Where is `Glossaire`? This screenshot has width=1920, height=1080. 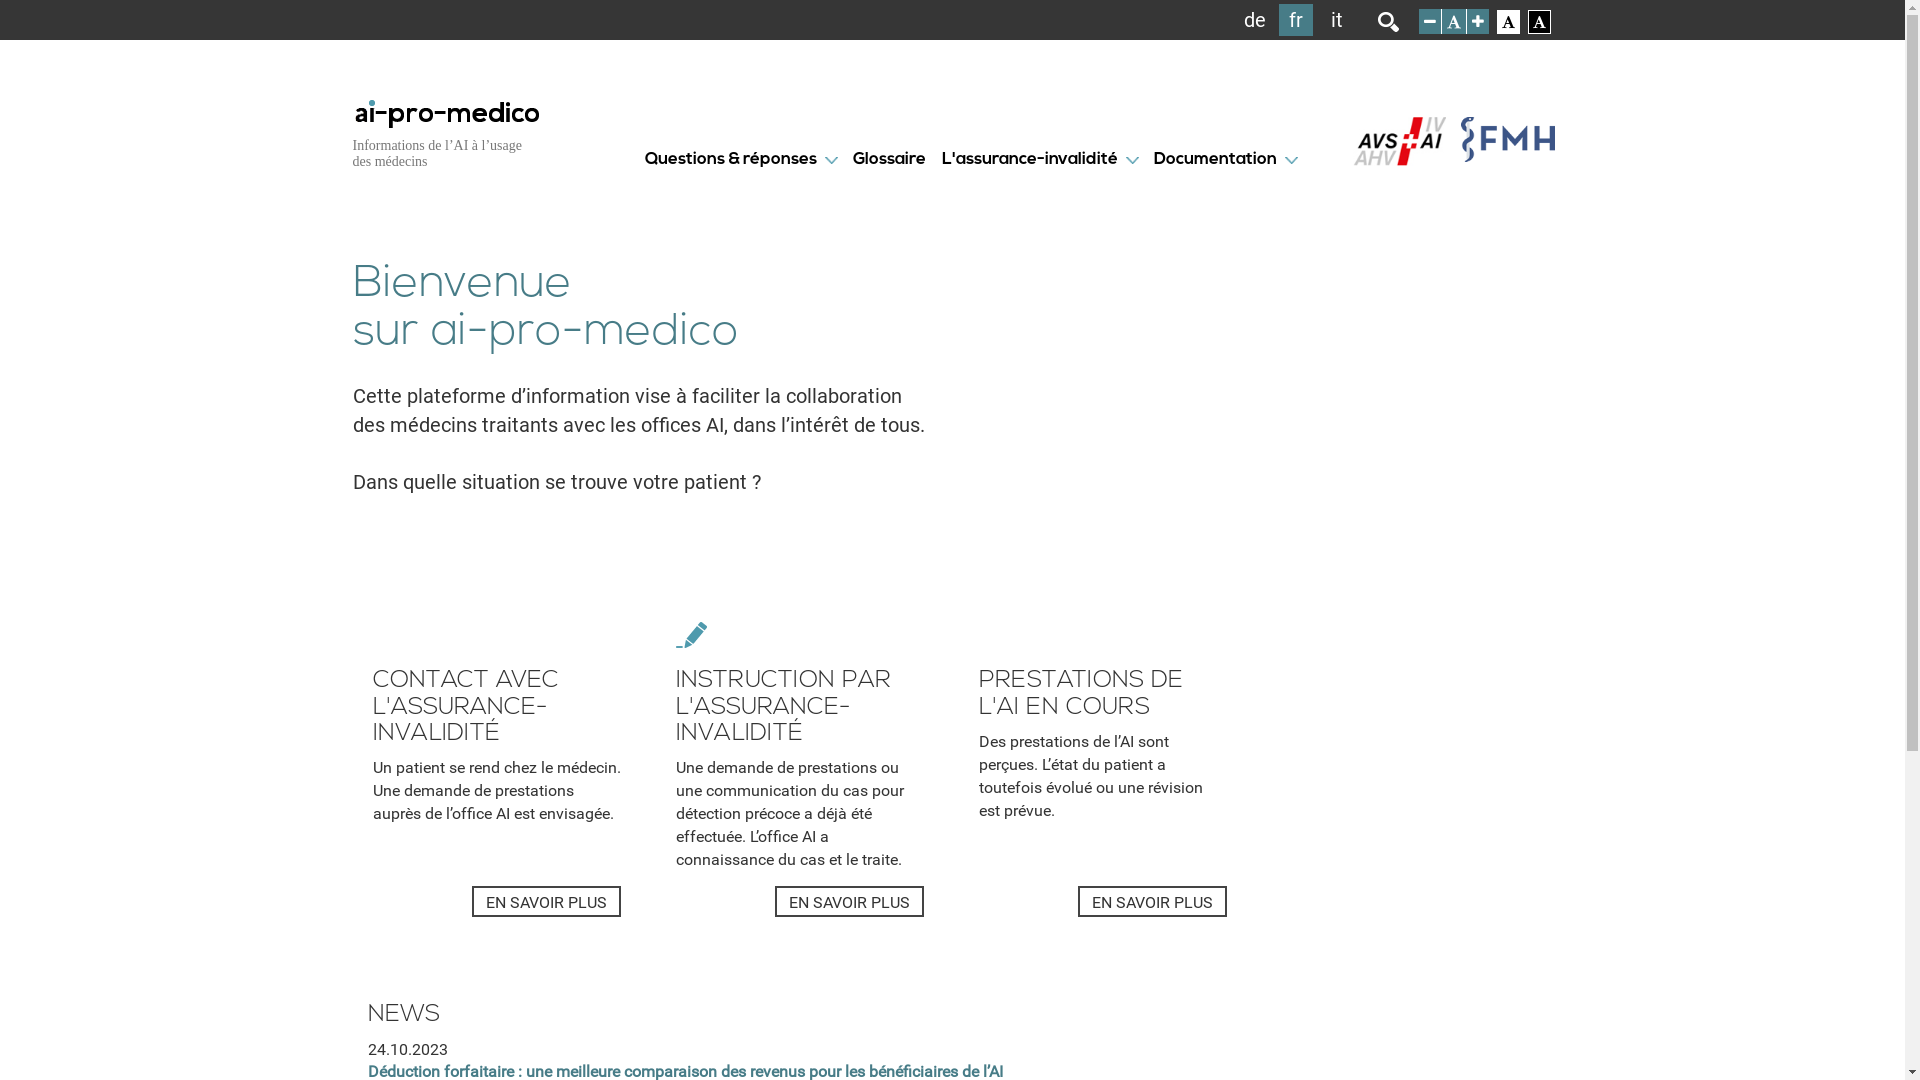
Glossaire is located at coordinates (888, 160).